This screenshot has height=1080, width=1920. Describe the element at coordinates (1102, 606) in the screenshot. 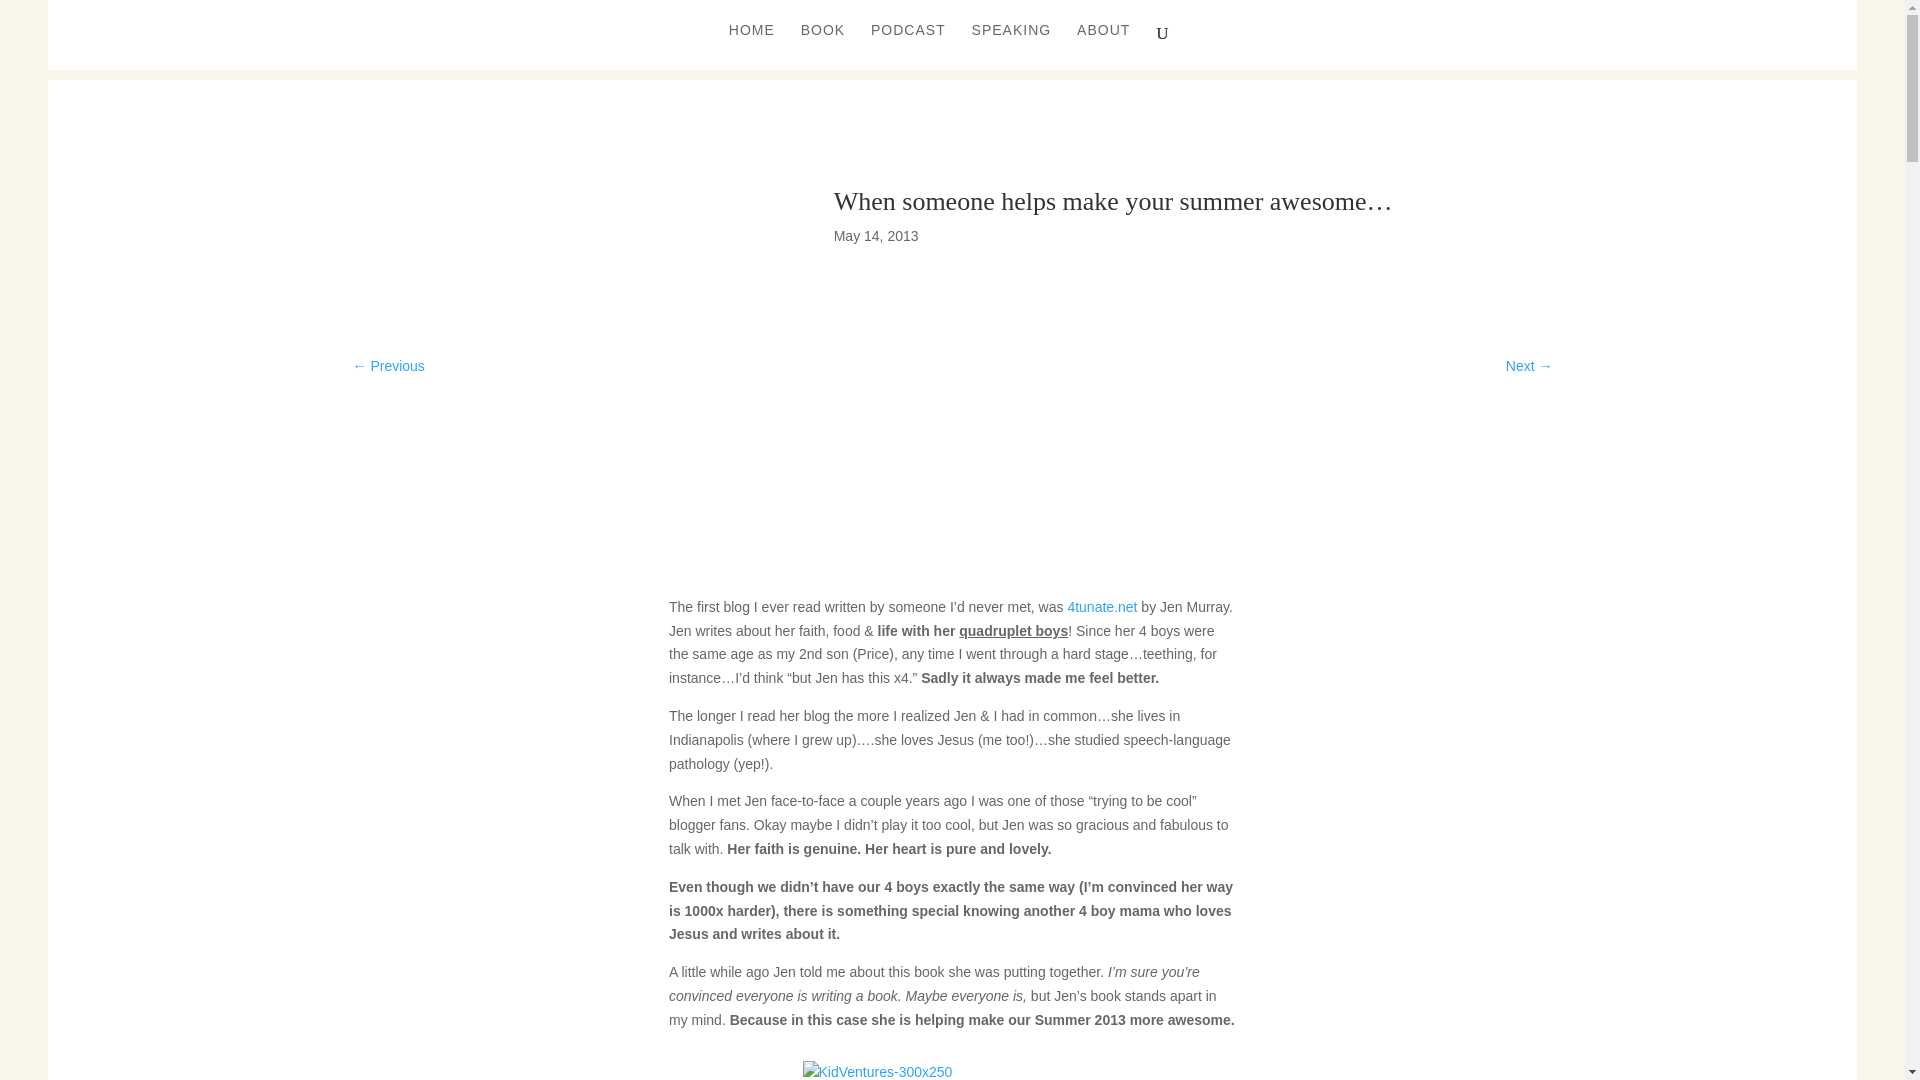

I see `4tunate.net` at that location.